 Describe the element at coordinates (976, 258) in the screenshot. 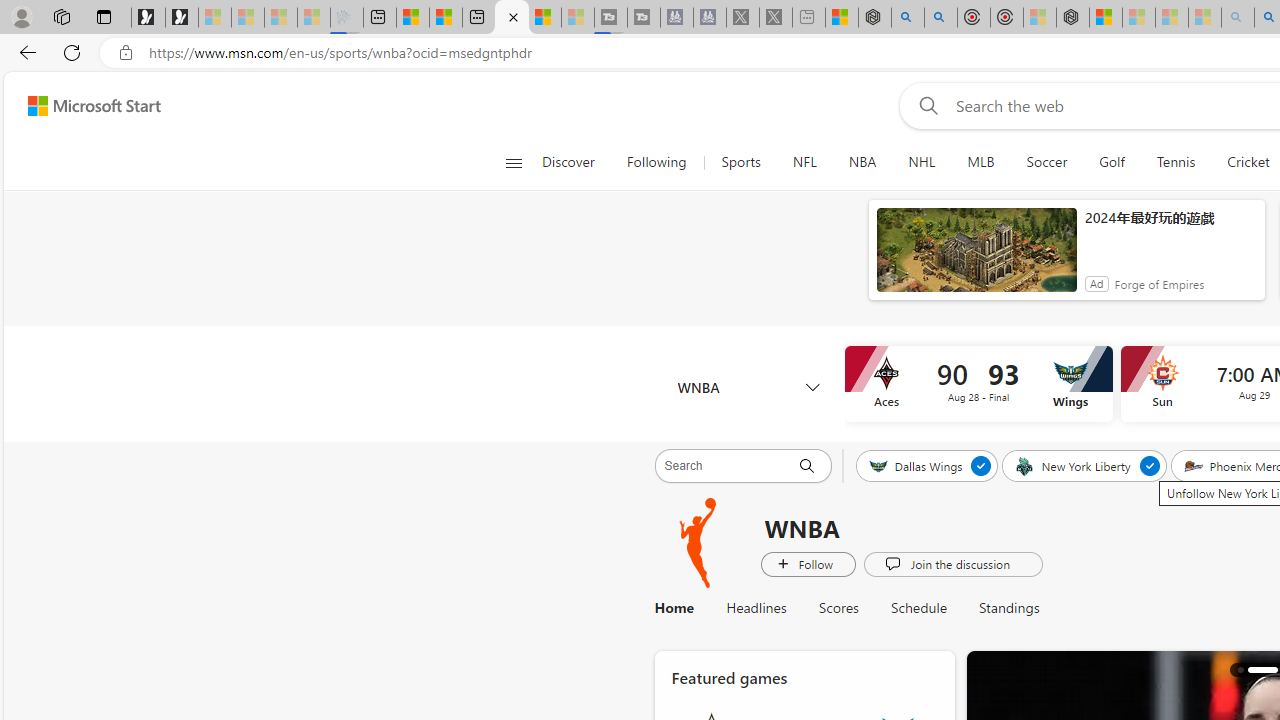

I see `anim-content` at that location.